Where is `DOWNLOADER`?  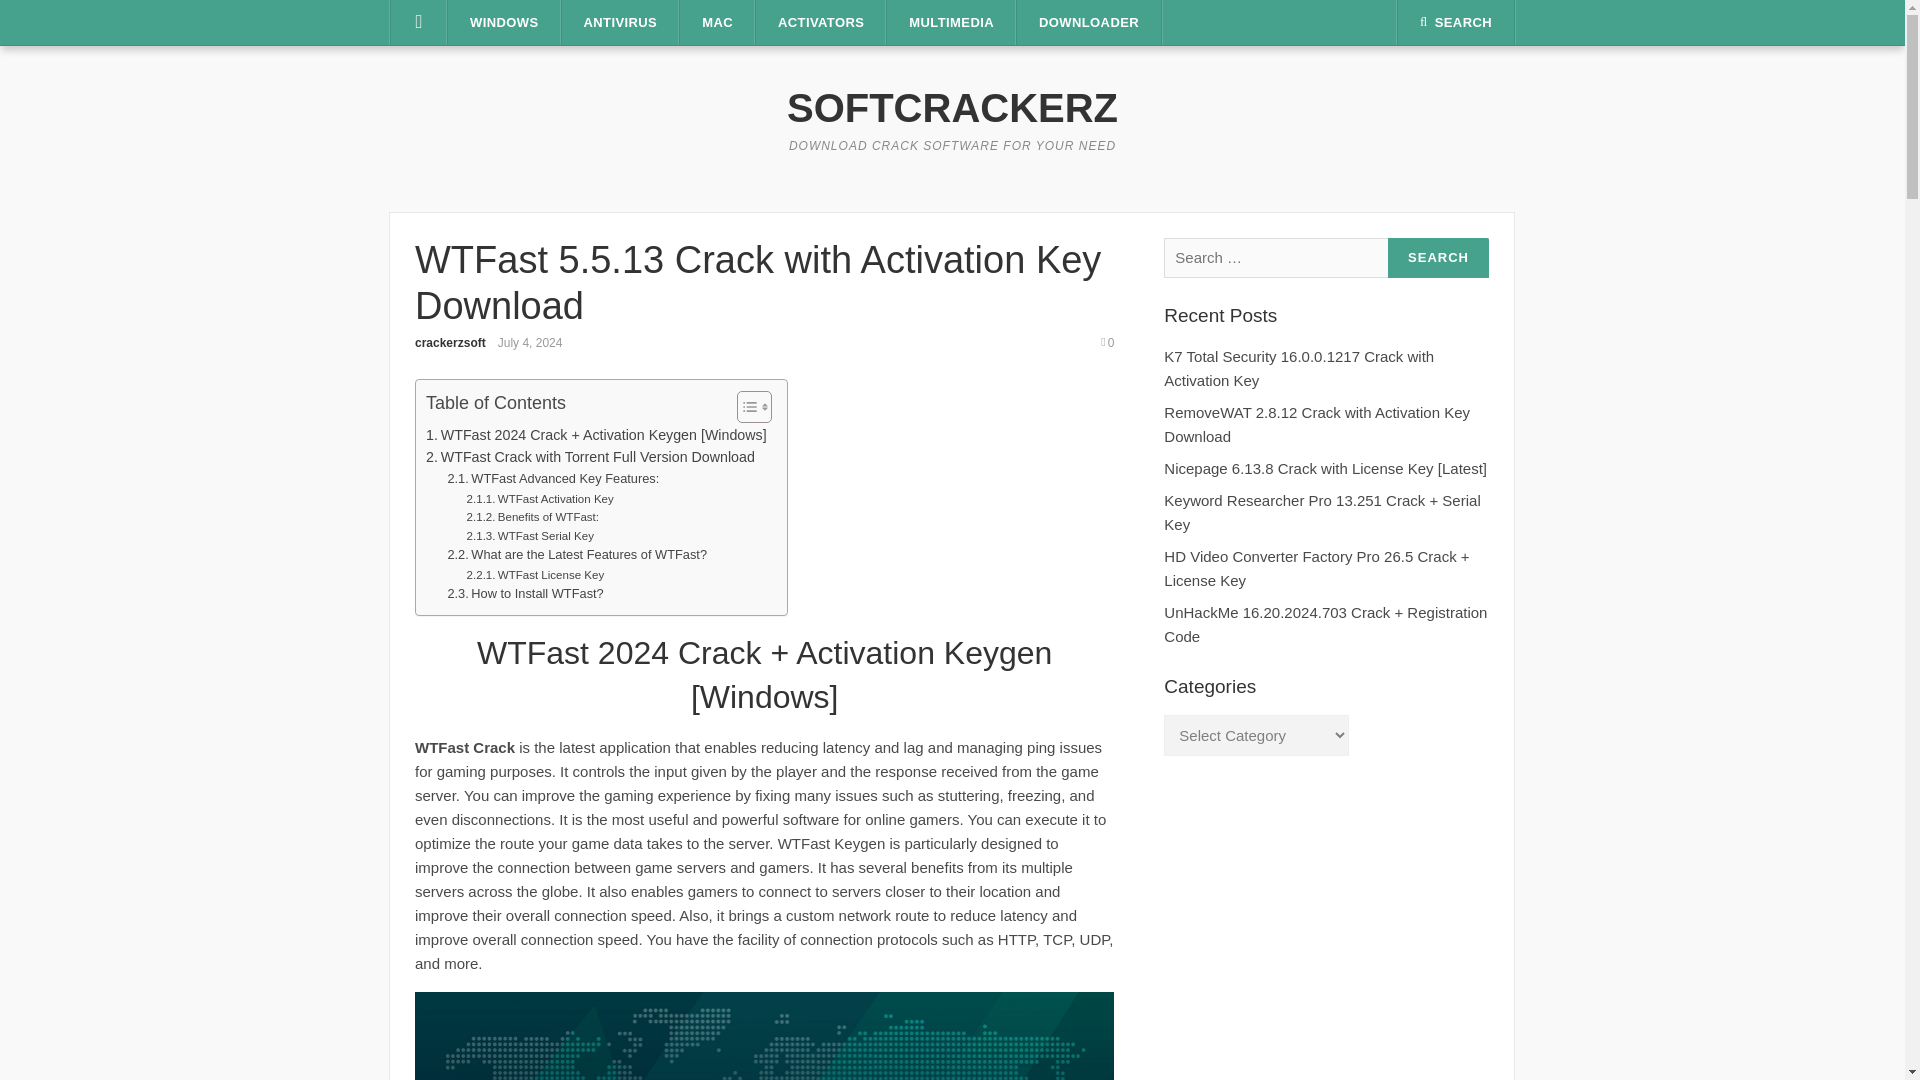
DOWNLOADER is located at coordinates (1089, 23).